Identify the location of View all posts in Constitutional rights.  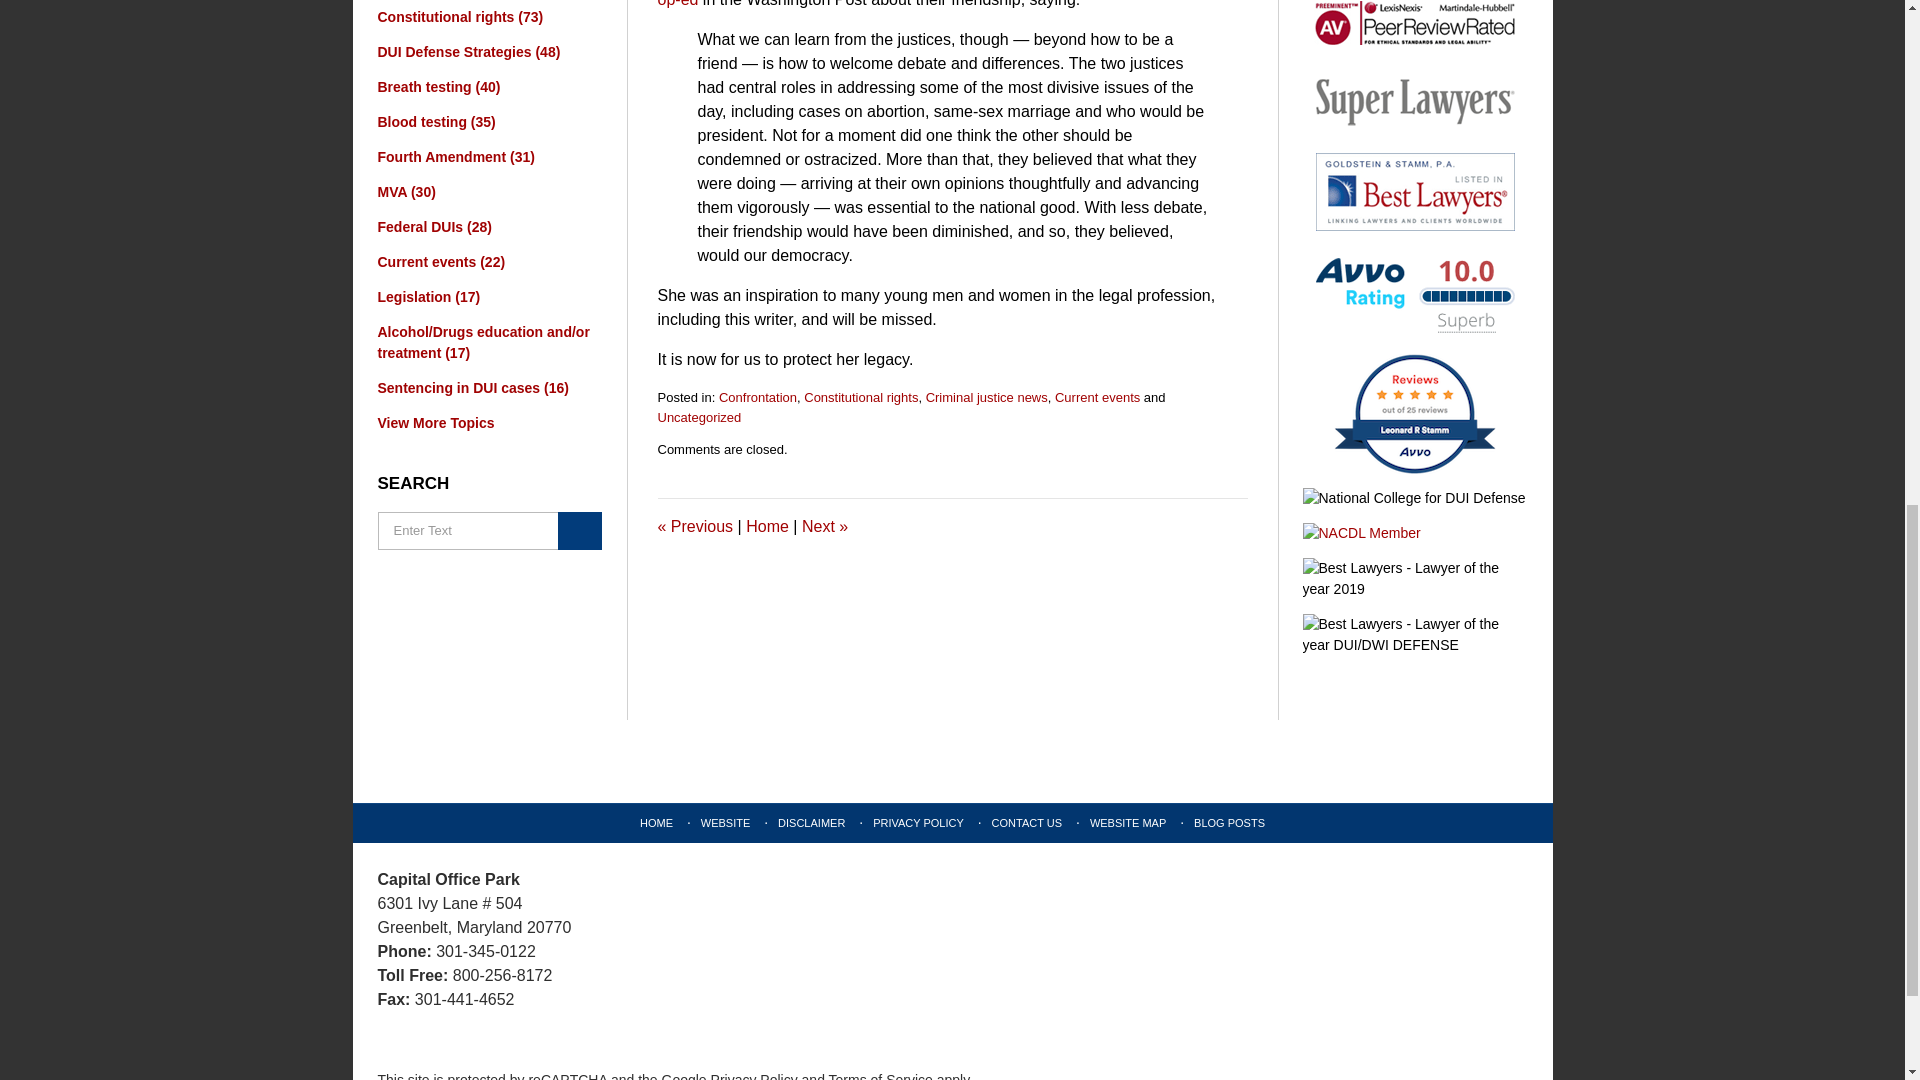
(860, 397).